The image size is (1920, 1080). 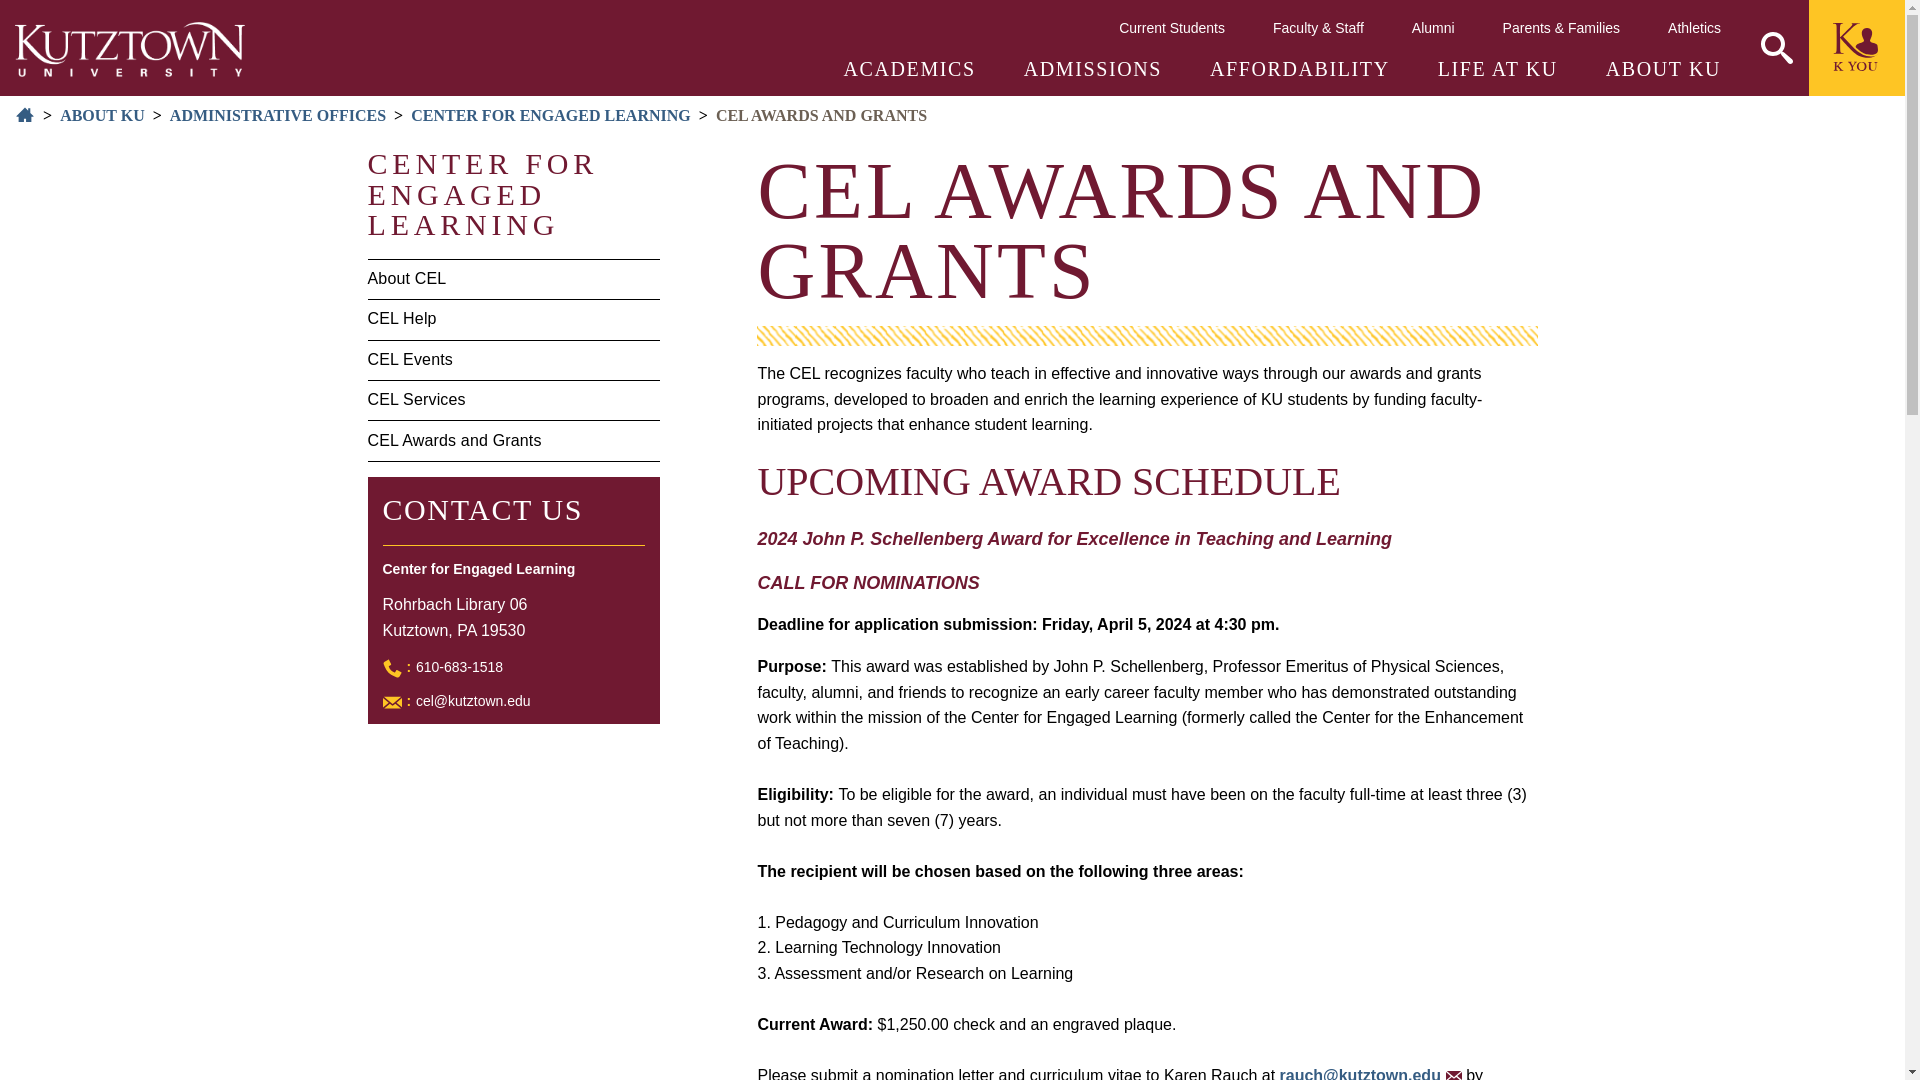 What do you see at coordinates (910, 68) in the screenshot?
I see `ACADEMICS` at bounding box center [910, 68].